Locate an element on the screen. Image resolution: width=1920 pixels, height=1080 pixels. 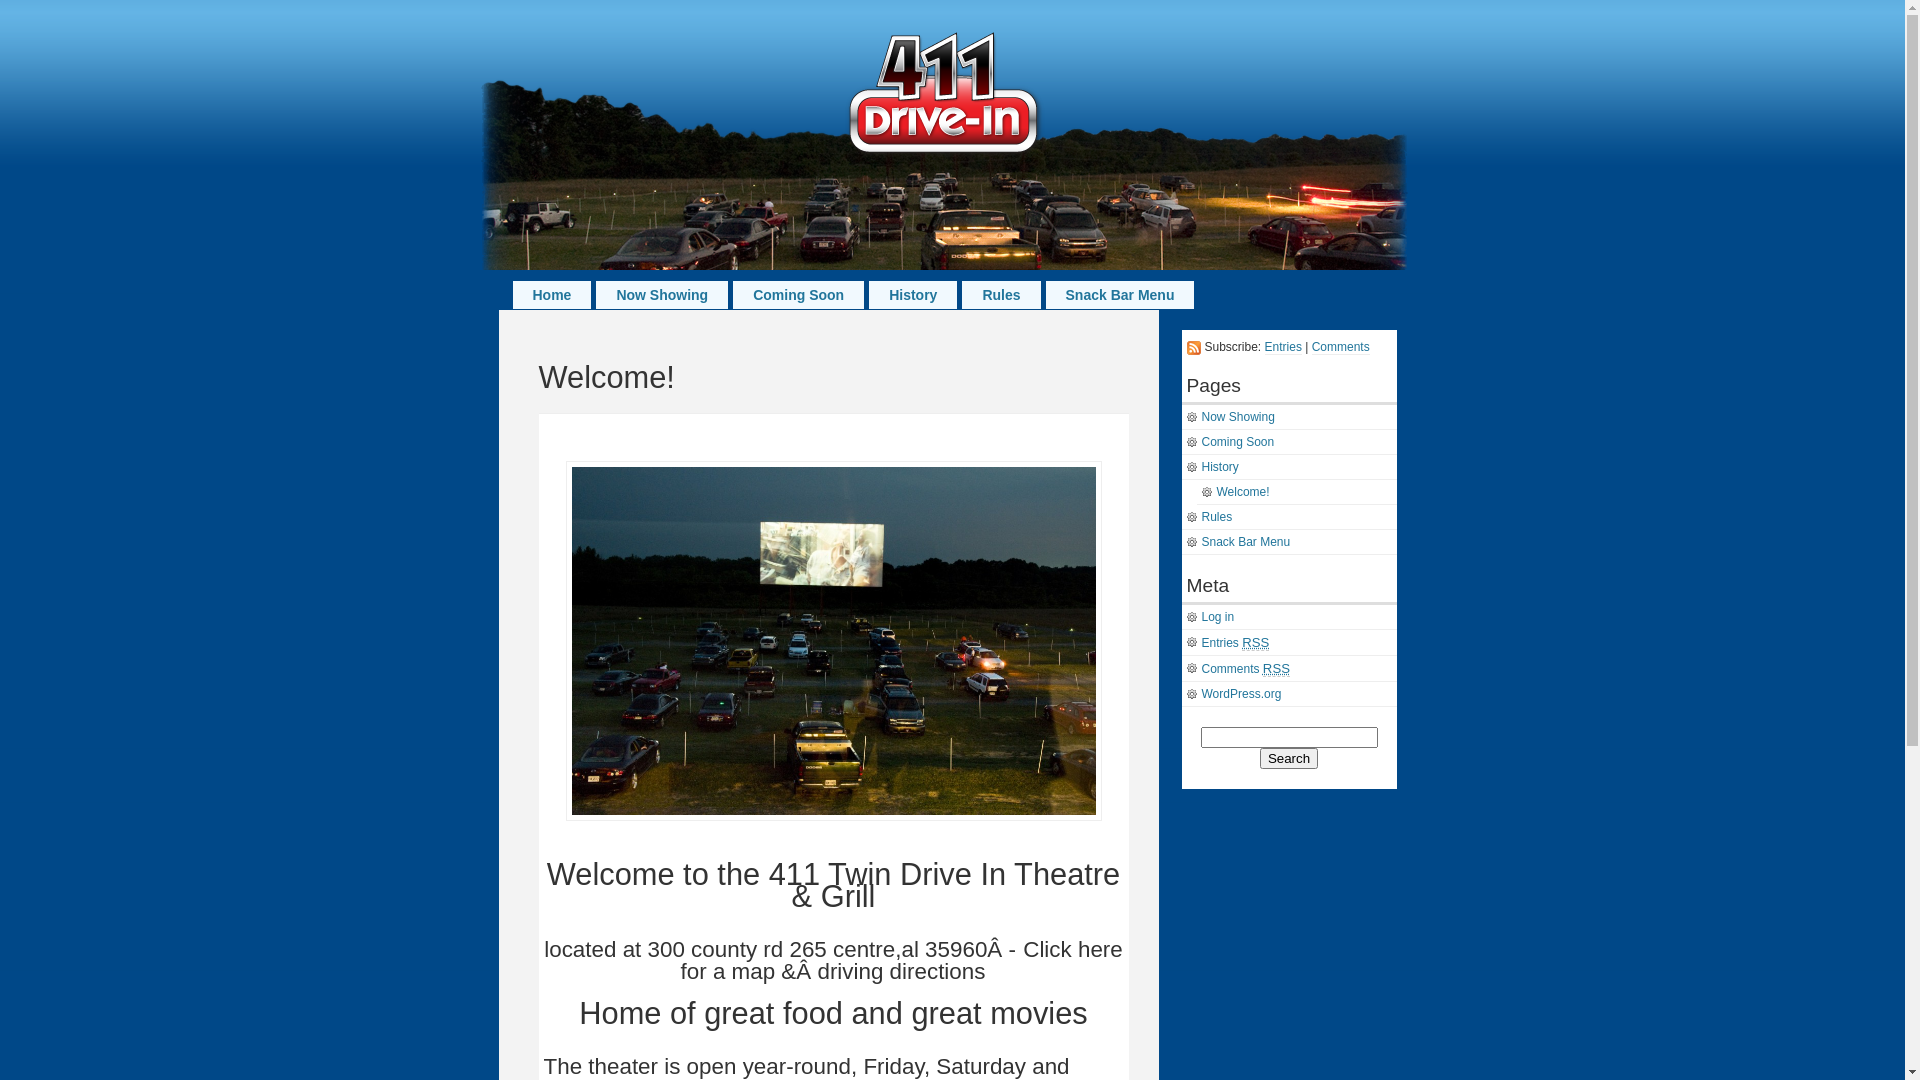
Comments is located at coordinates (1341, 348).